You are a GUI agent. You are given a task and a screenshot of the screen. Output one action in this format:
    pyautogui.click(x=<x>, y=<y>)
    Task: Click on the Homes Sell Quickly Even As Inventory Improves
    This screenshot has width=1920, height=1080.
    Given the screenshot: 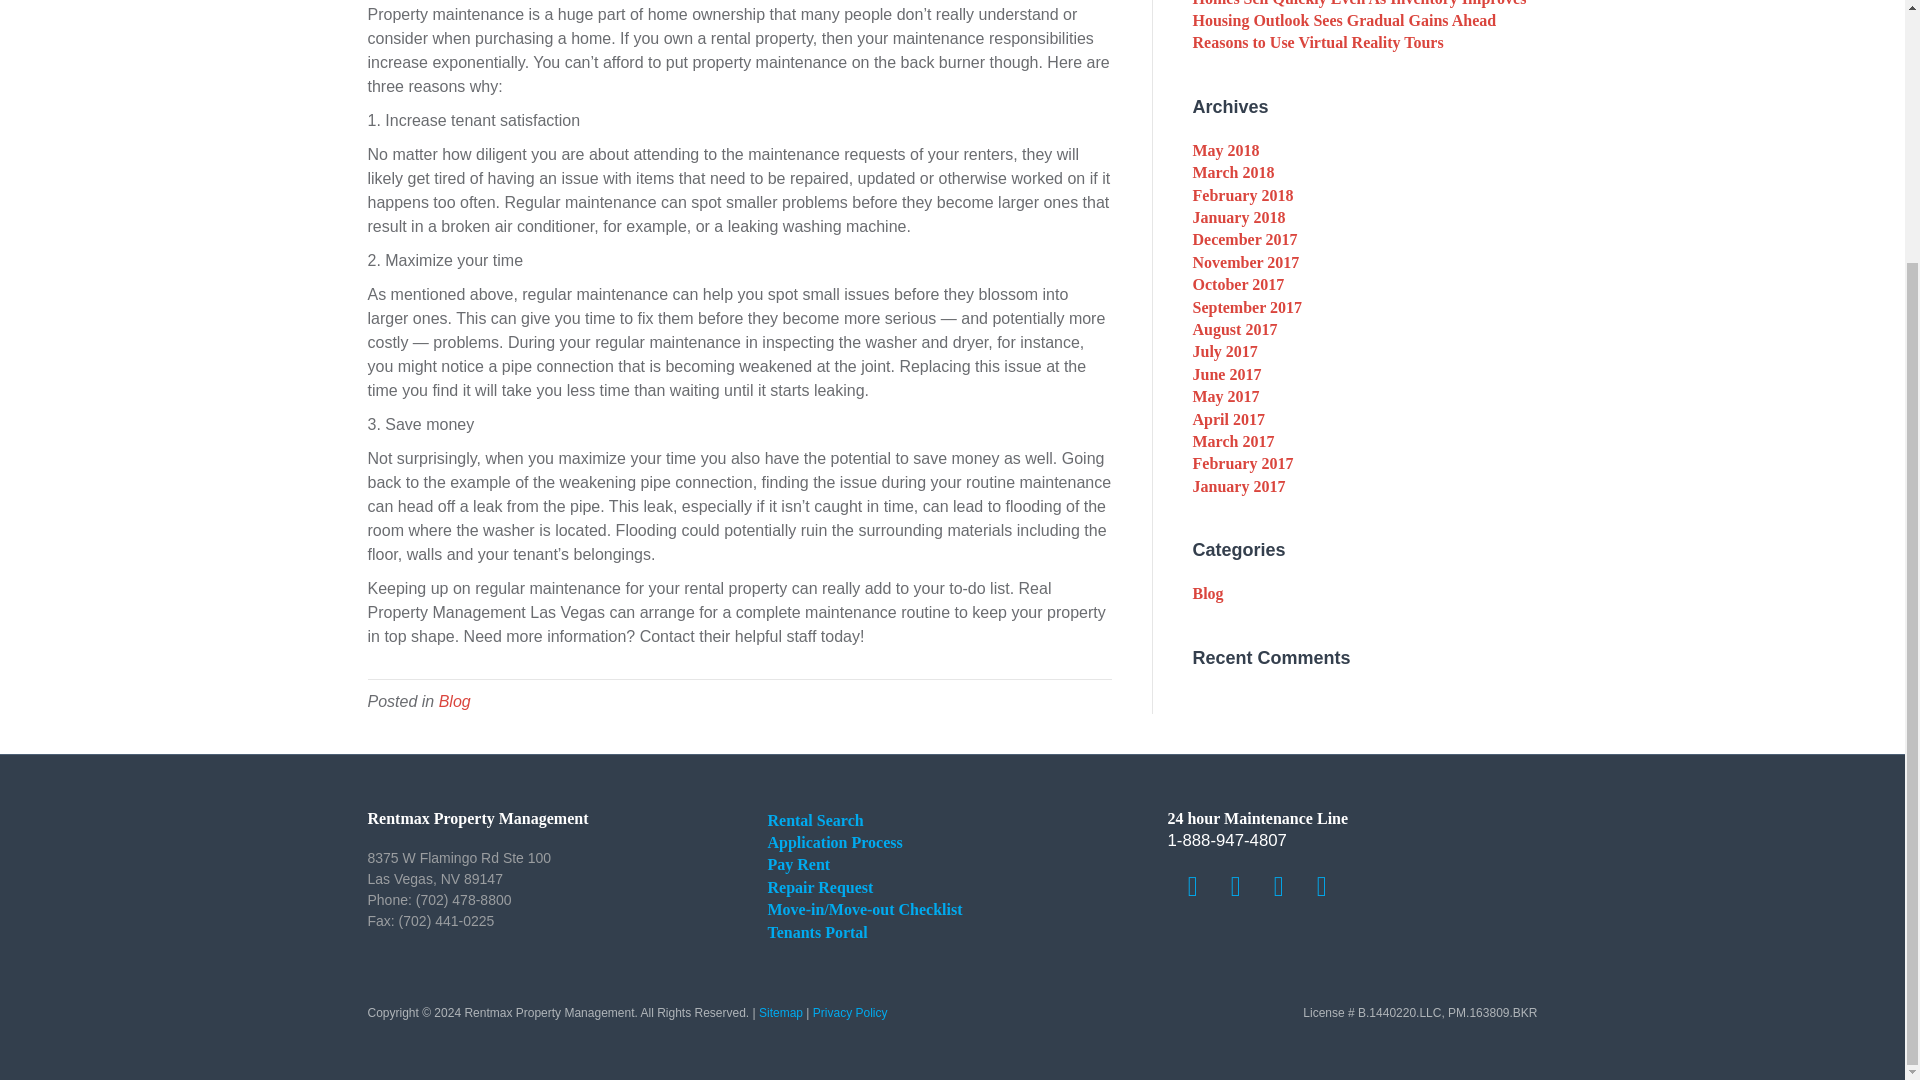 What is the action you would take?
    pyautogui.click(x=1359, y=3)
    